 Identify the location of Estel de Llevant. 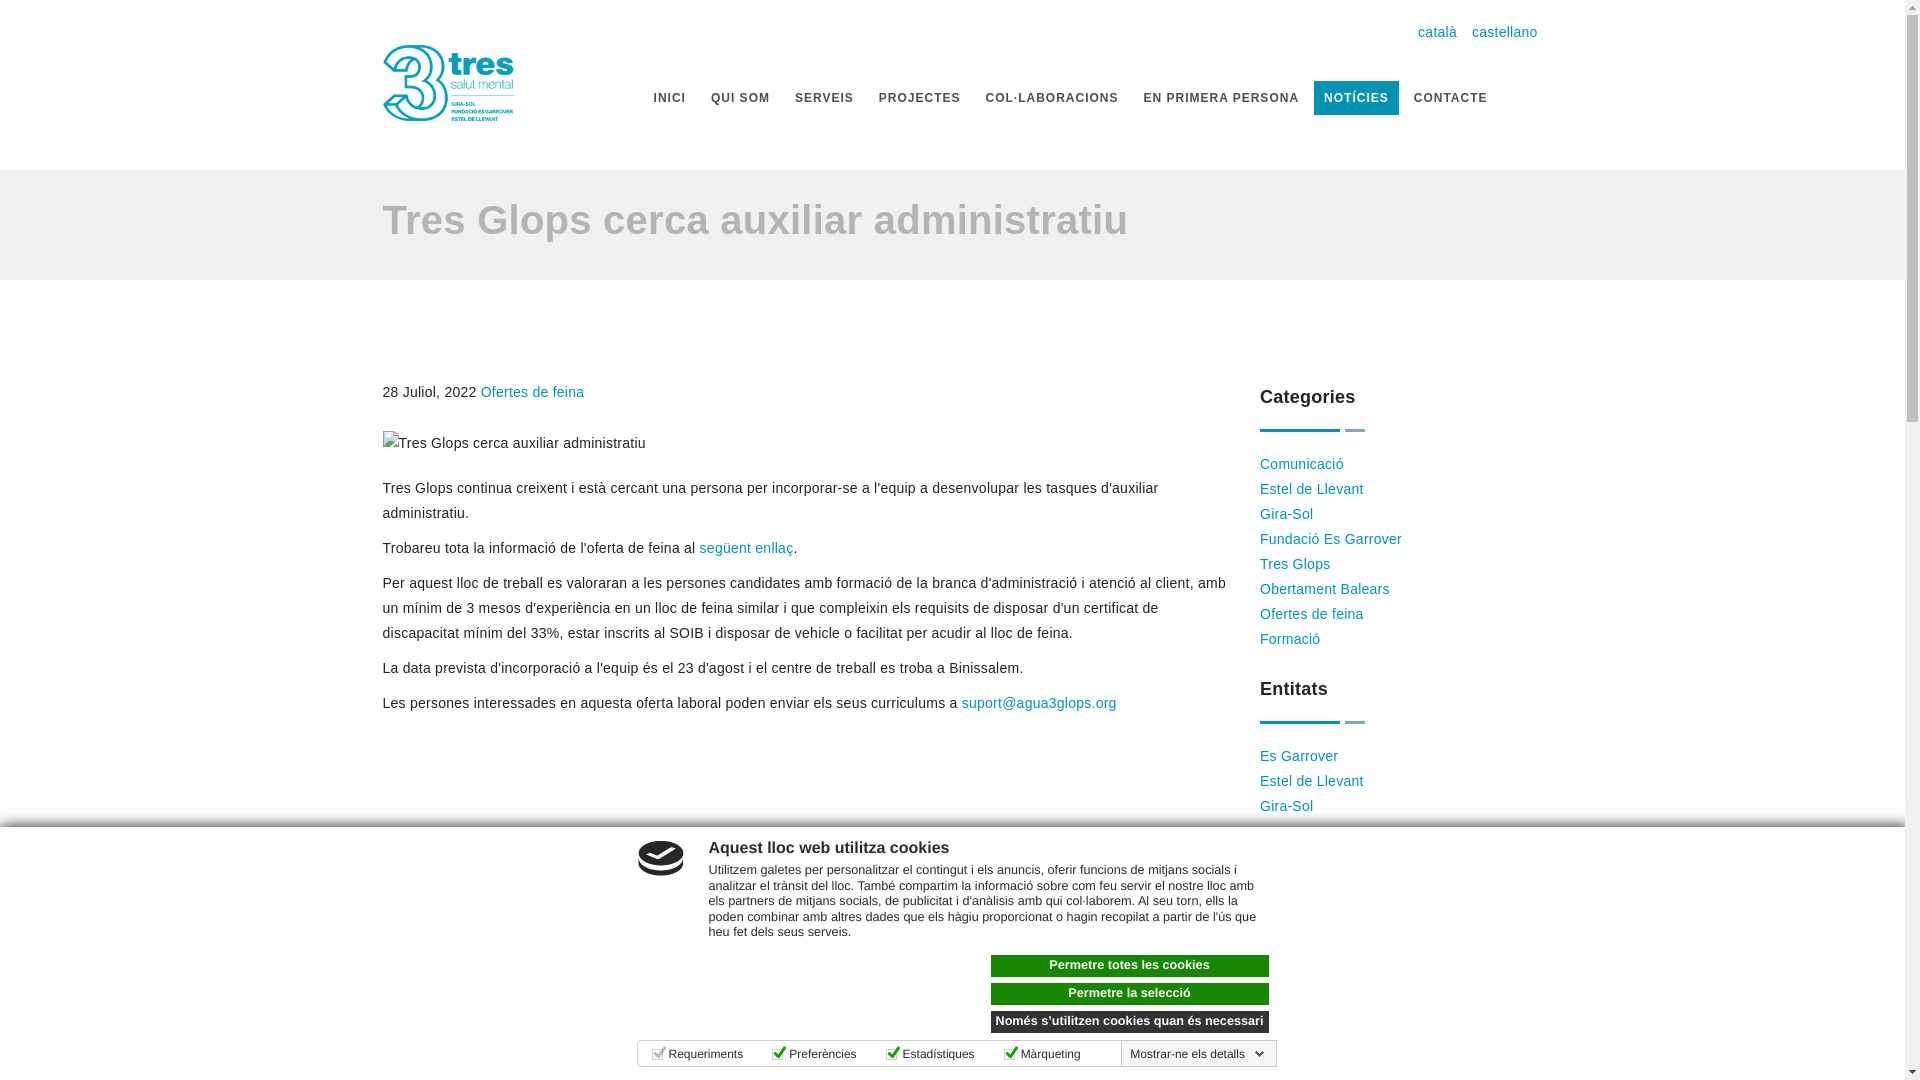
(1312, 781).